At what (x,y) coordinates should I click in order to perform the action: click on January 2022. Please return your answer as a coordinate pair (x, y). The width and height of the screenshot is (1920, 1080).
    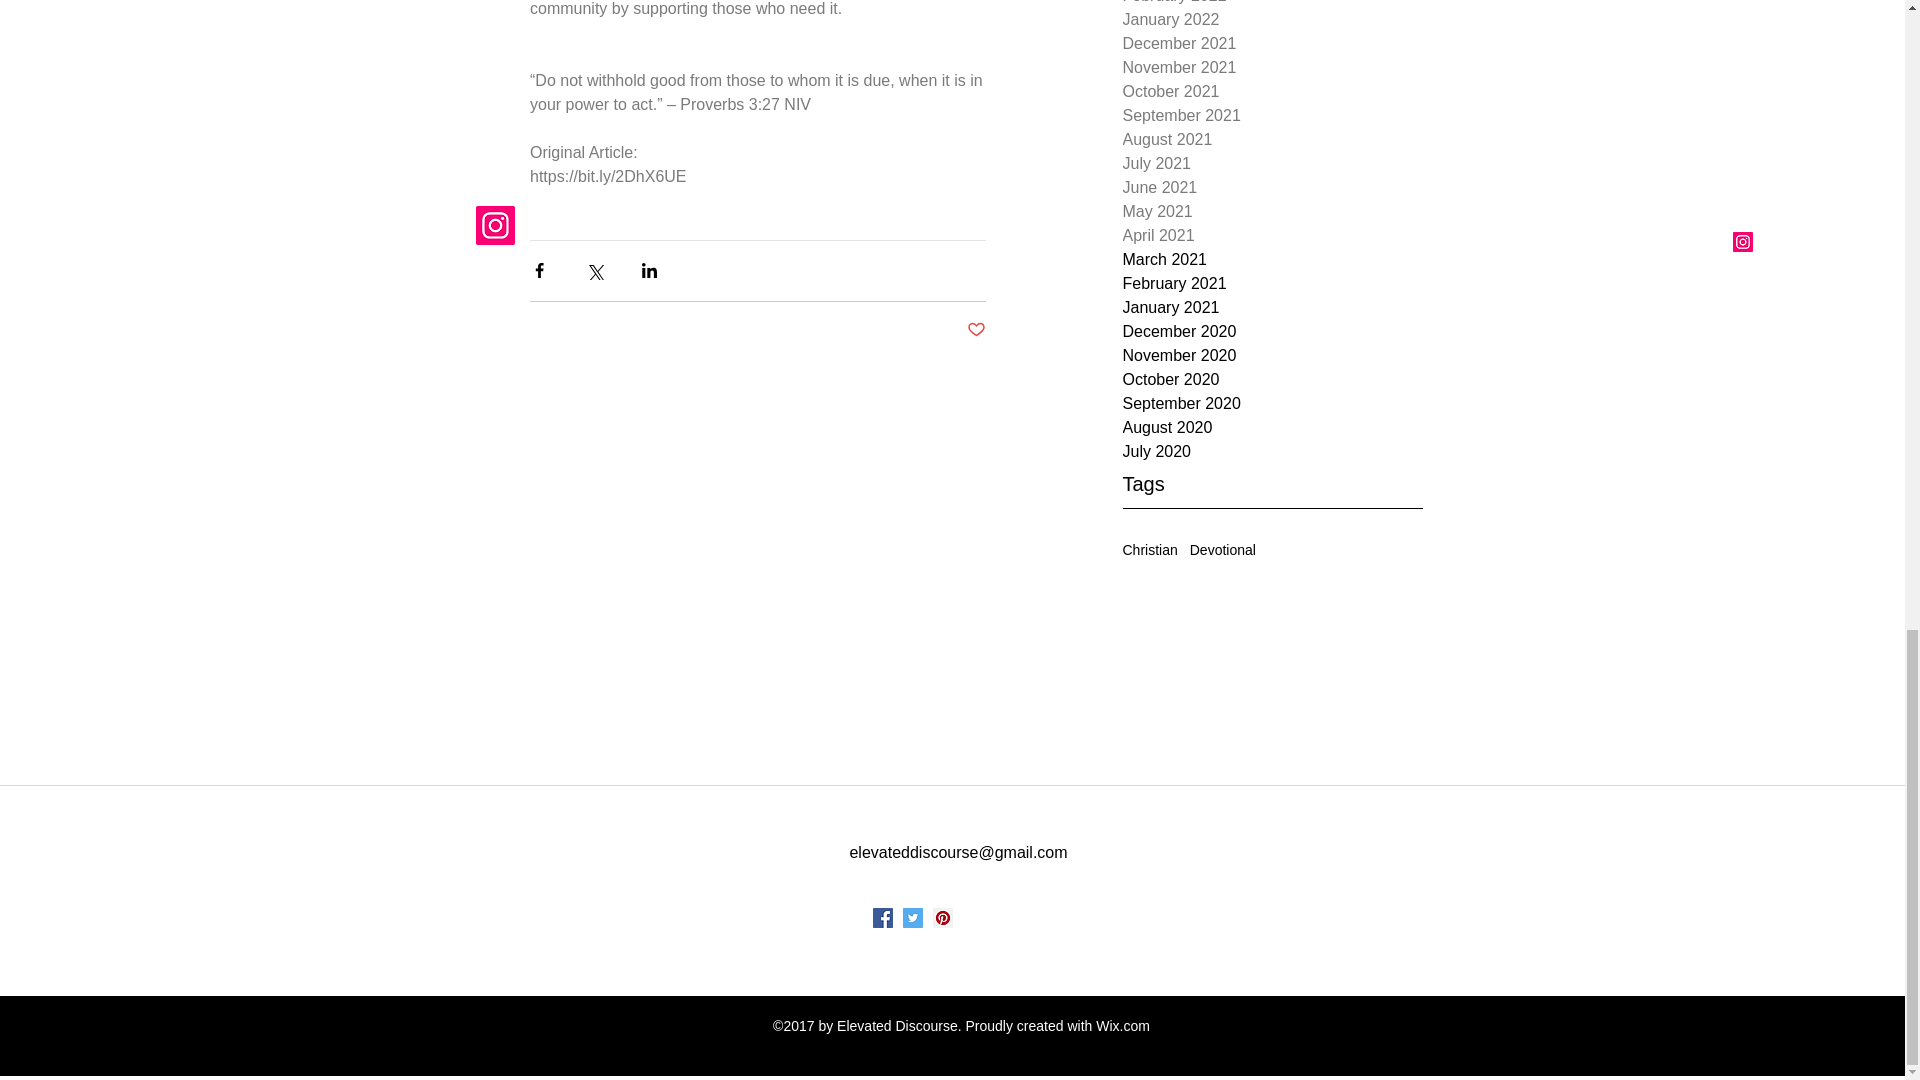
    Looking at the image, I should click on (1272, 20).